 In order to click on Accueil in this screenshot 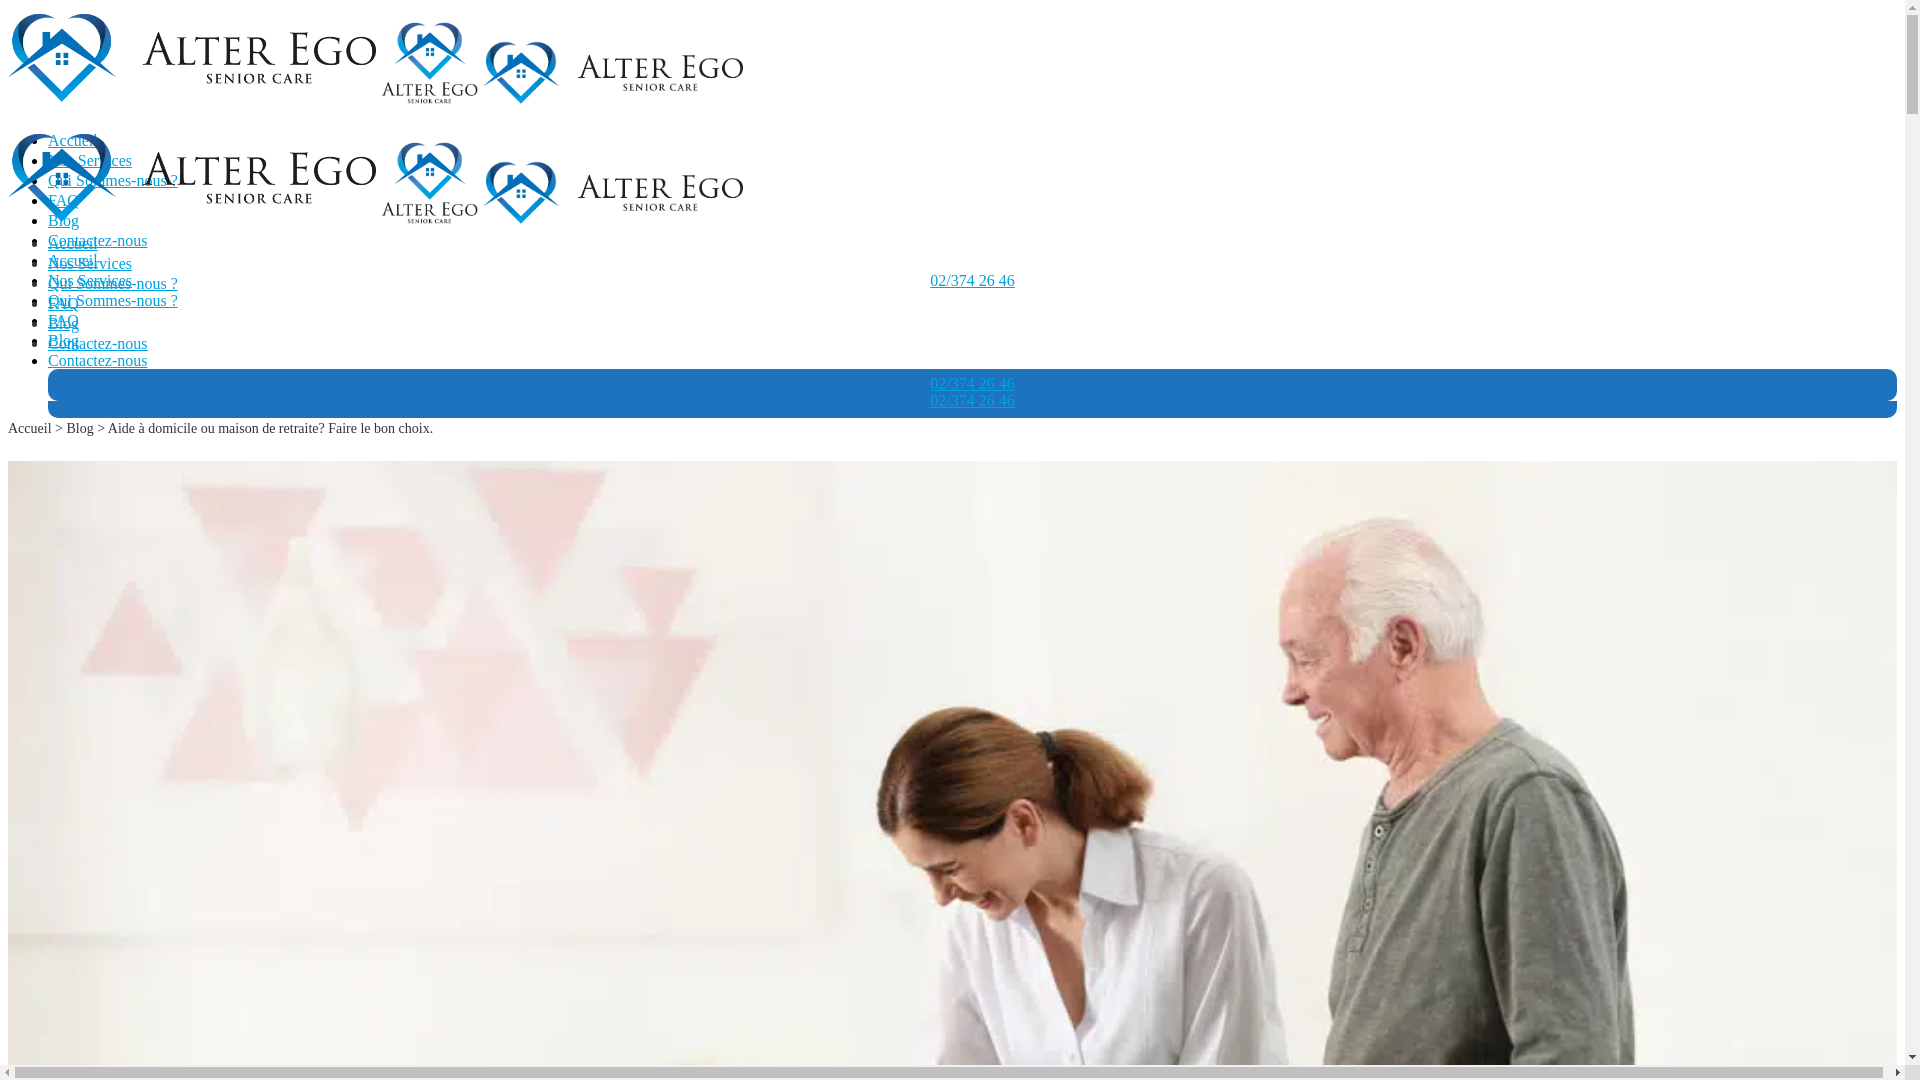, I will do `click(30, 428)`.